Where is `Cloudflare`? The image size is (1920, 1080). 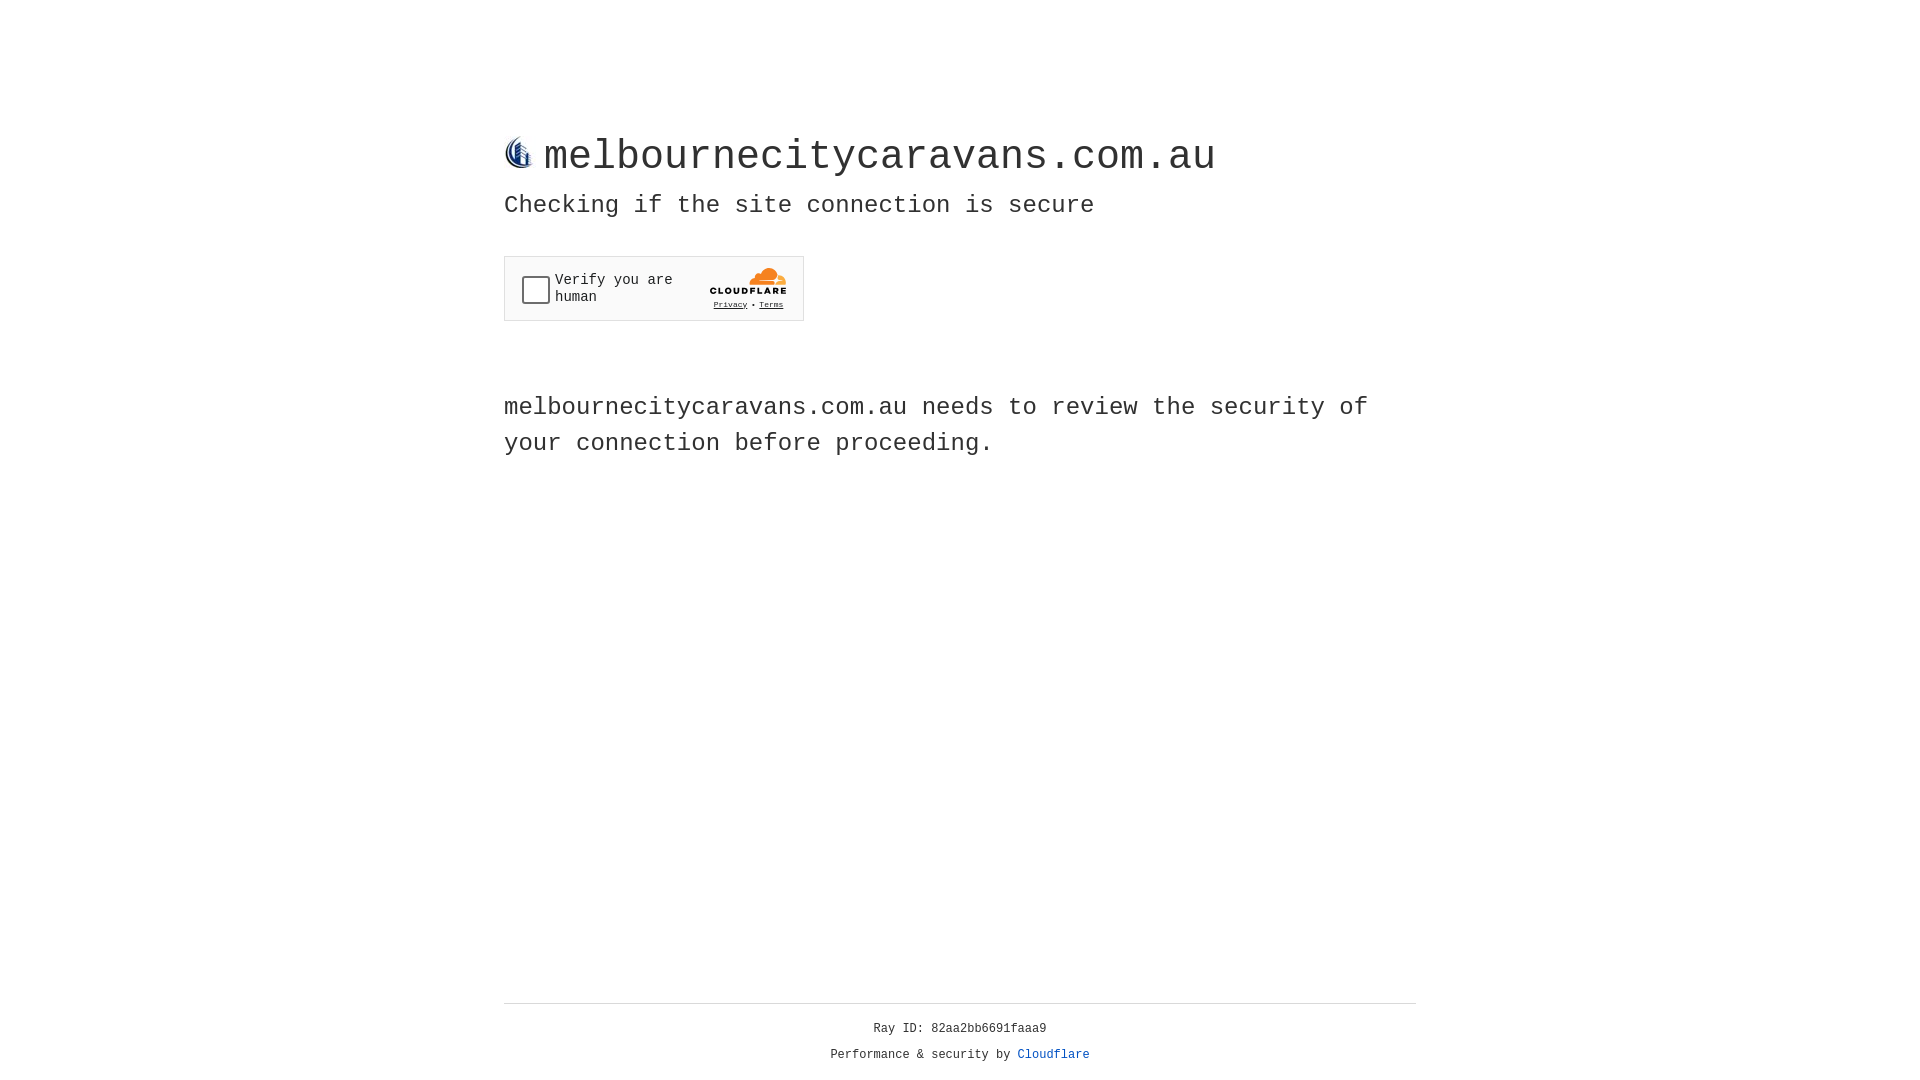
Cloudflare is located at coordinates (1054, 1055).